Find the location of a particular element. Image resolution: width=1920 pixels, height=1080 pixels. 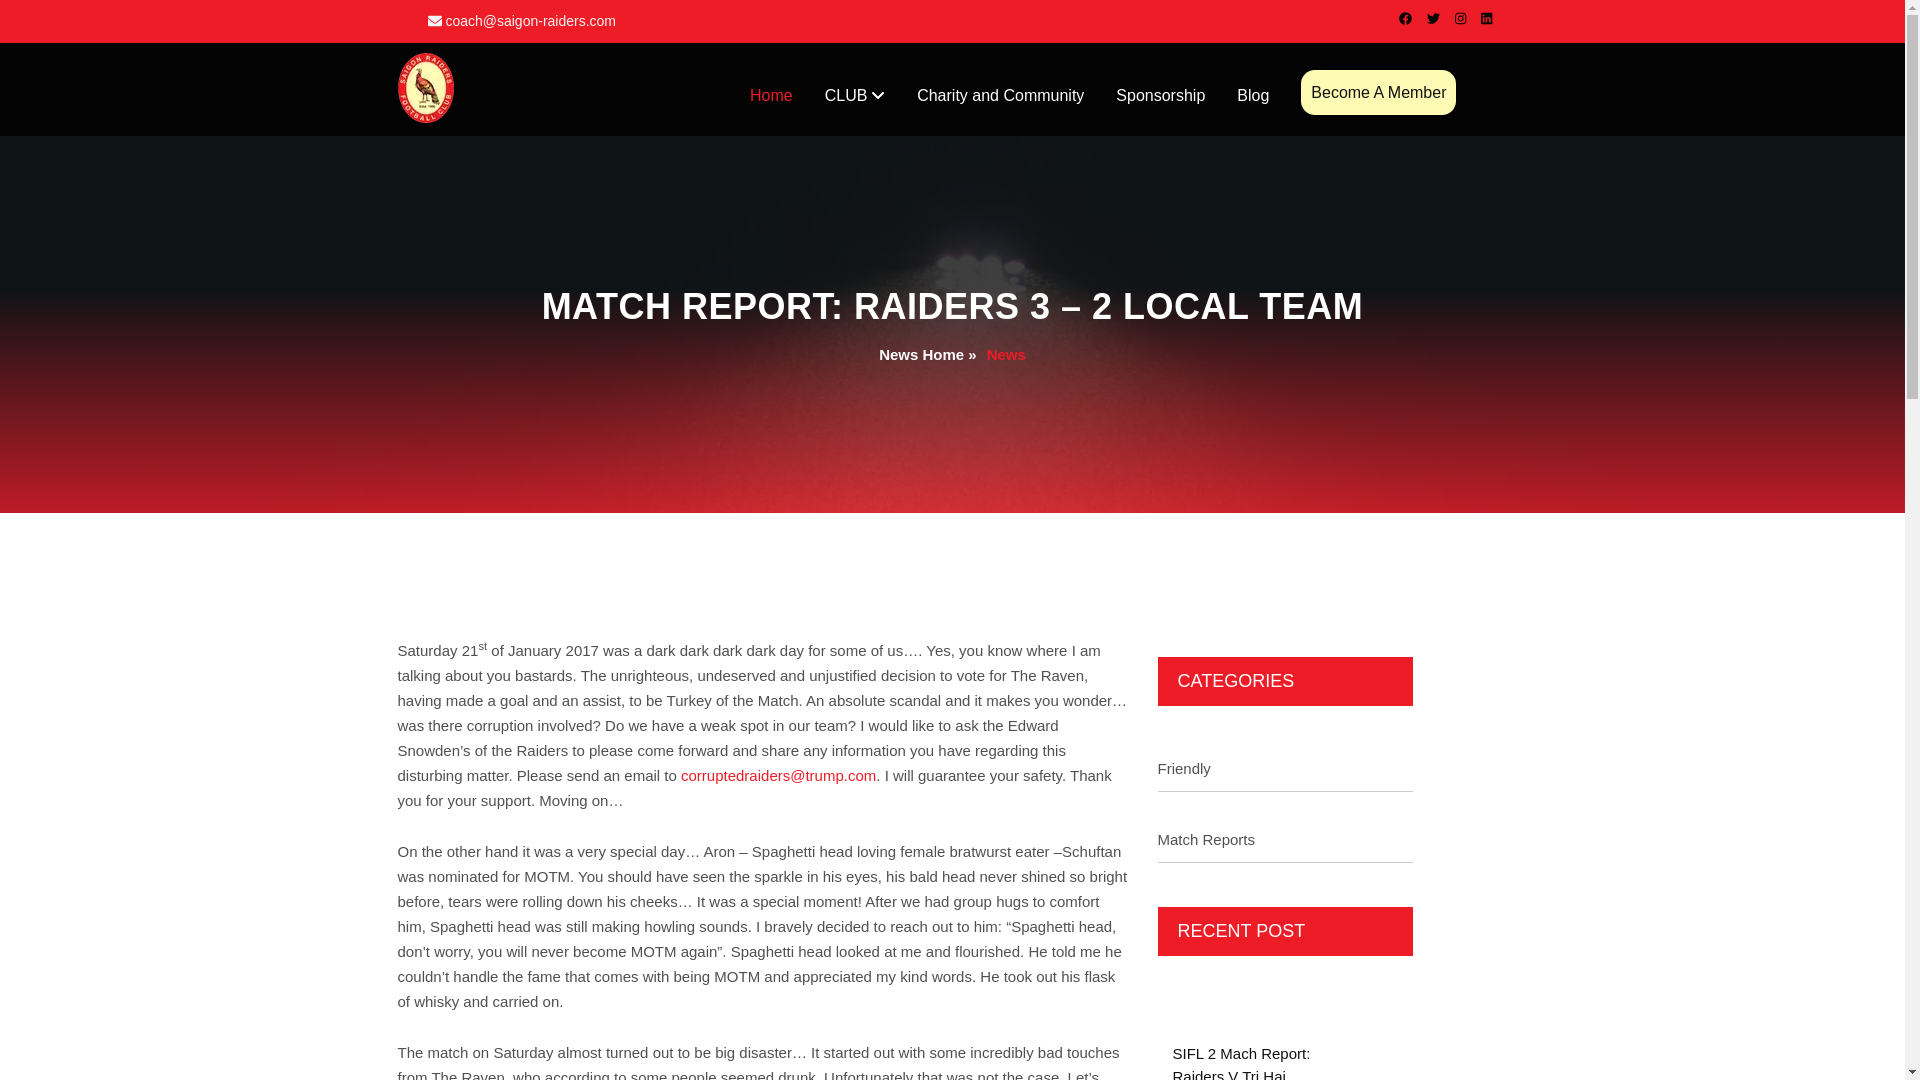

Friendly is located at coordinates (1285, 758).